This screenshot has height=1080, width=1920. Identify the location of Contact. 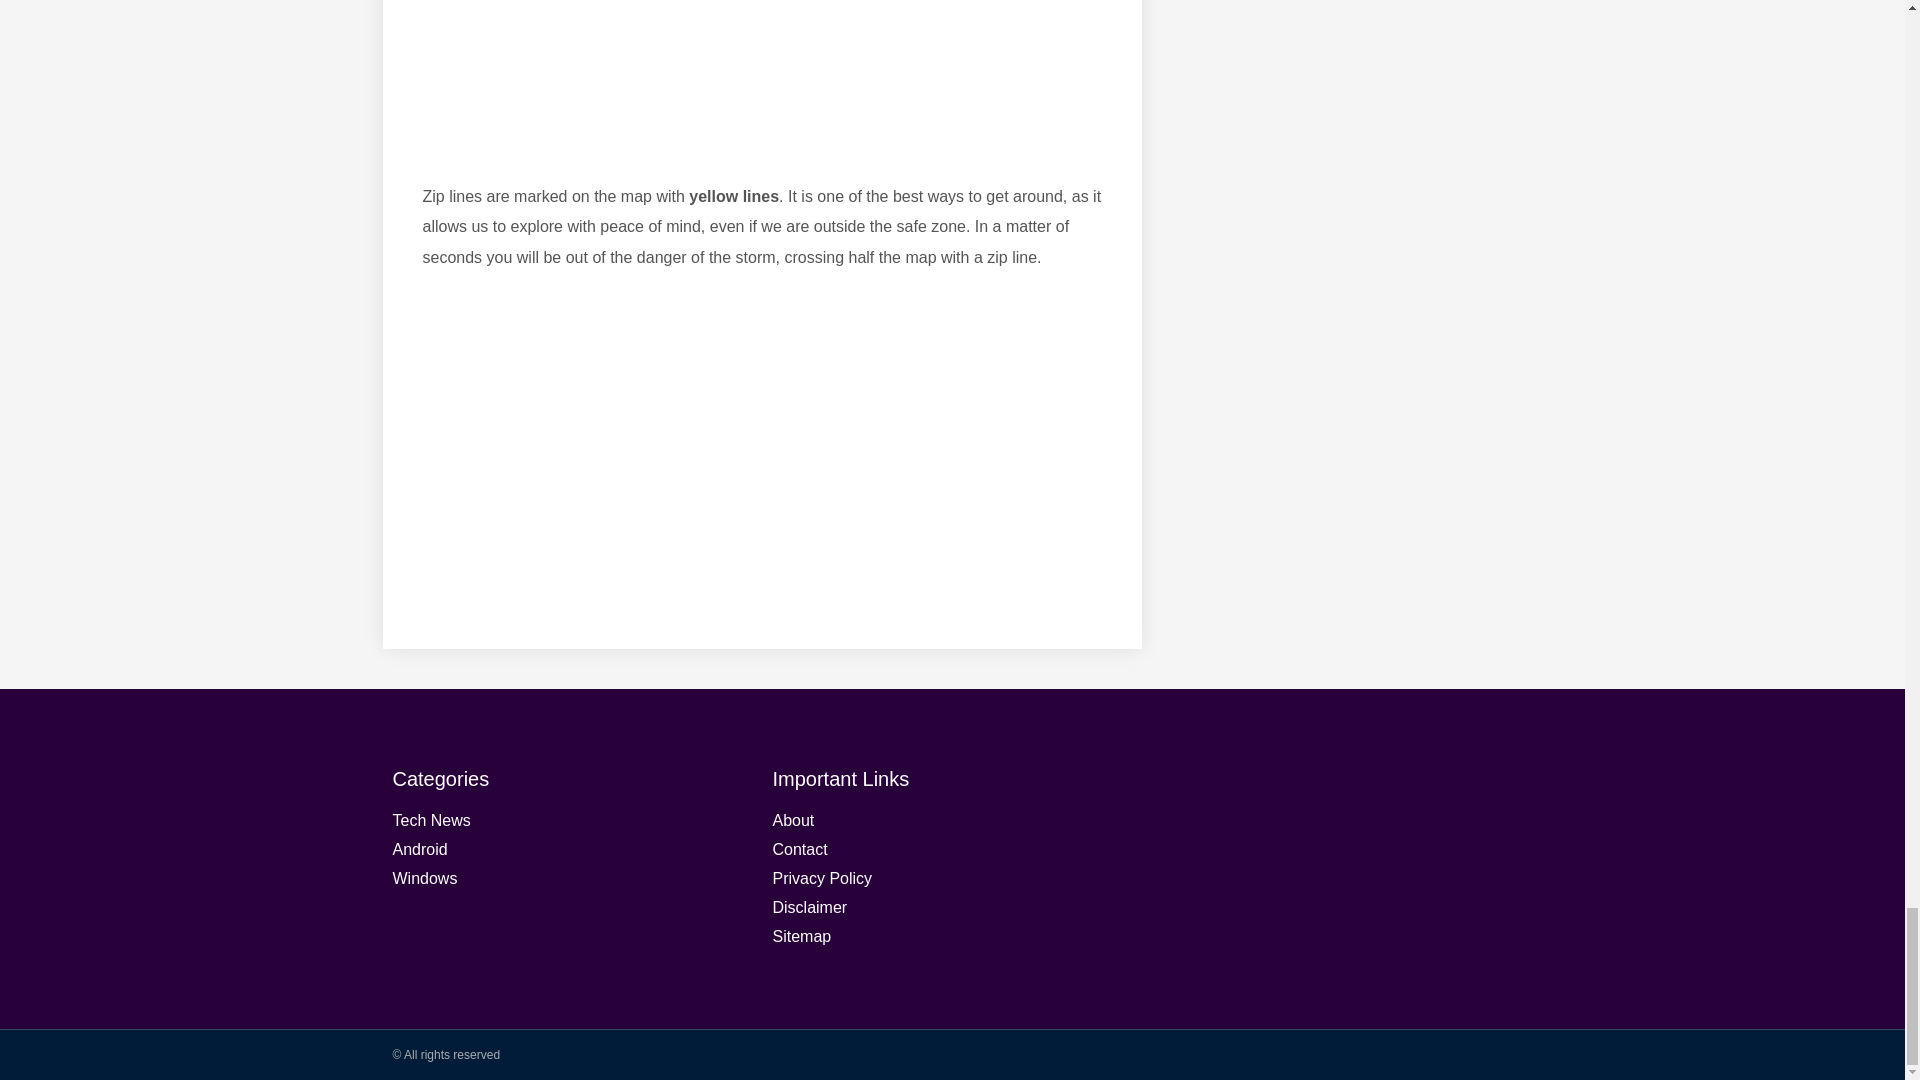
(952, 850).